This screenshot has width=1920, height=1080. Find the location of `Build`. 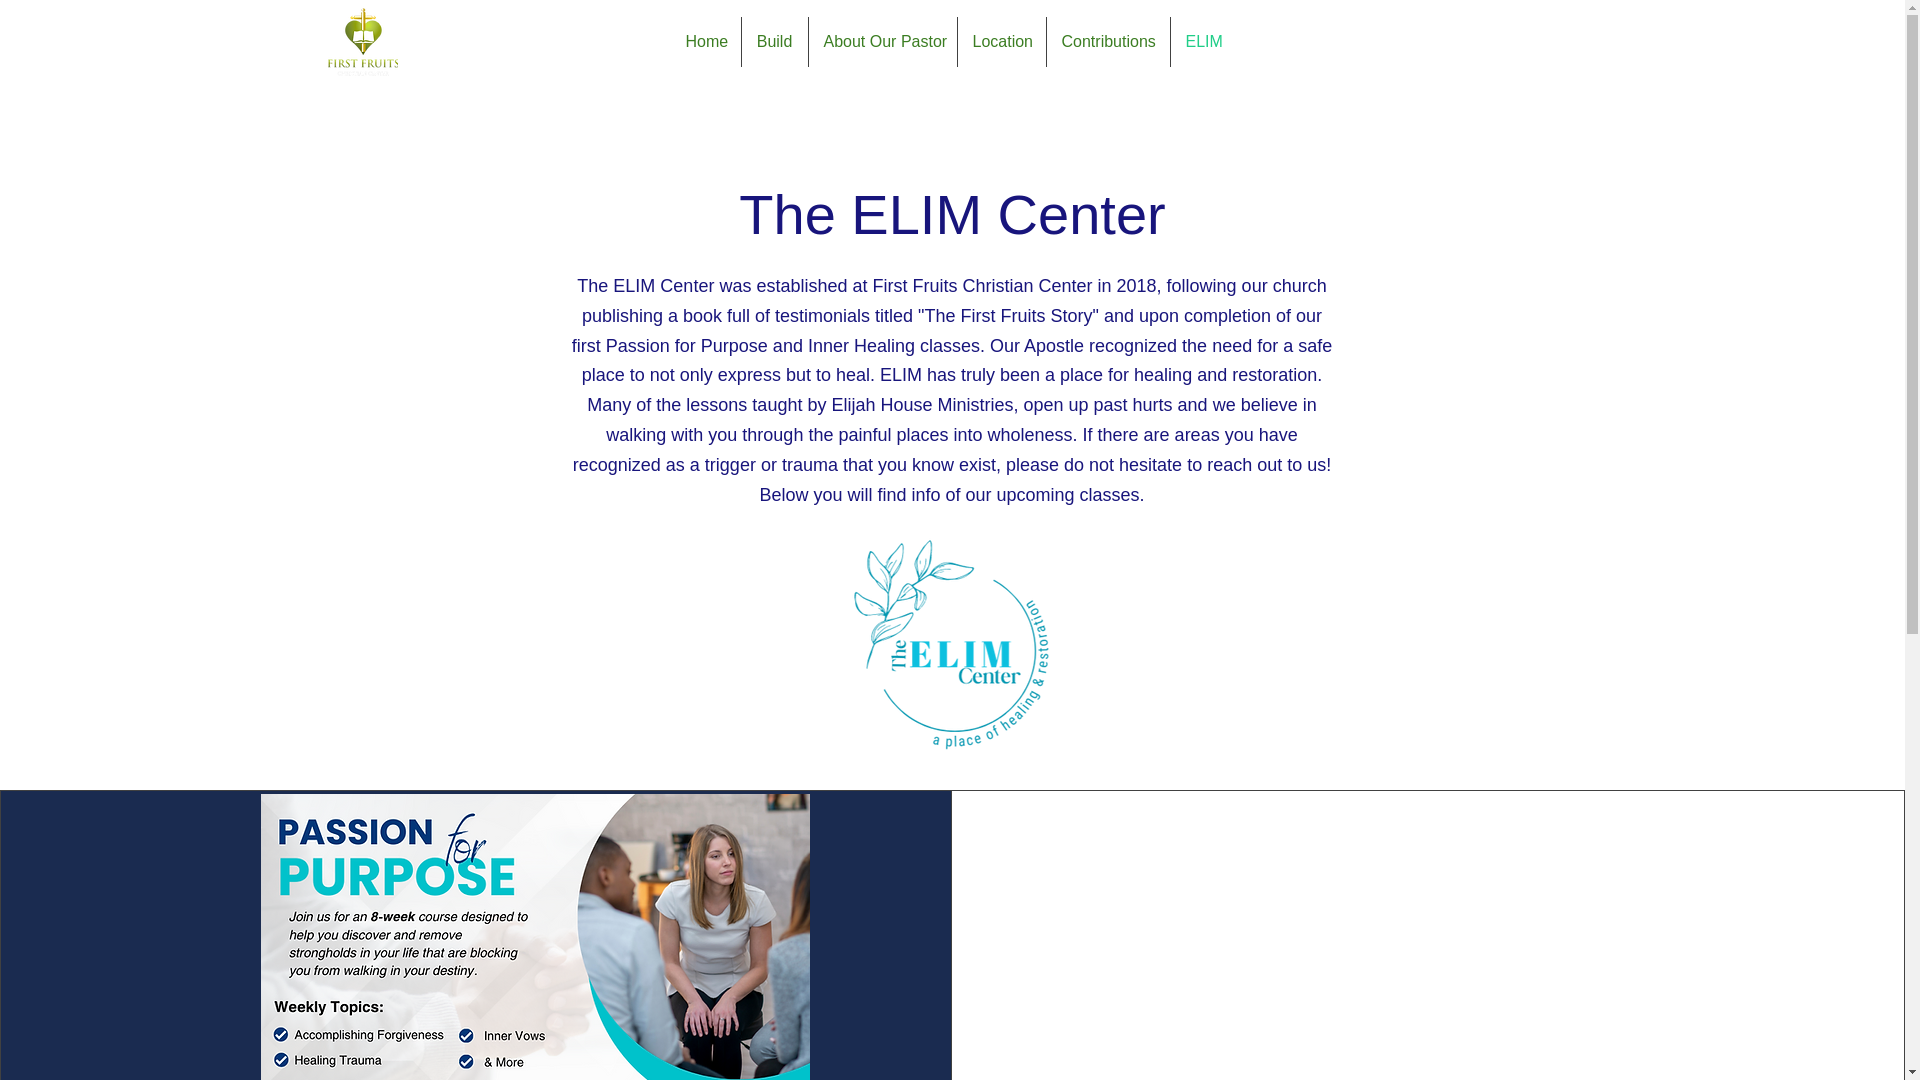

Build is located at coordinates (774, 42).